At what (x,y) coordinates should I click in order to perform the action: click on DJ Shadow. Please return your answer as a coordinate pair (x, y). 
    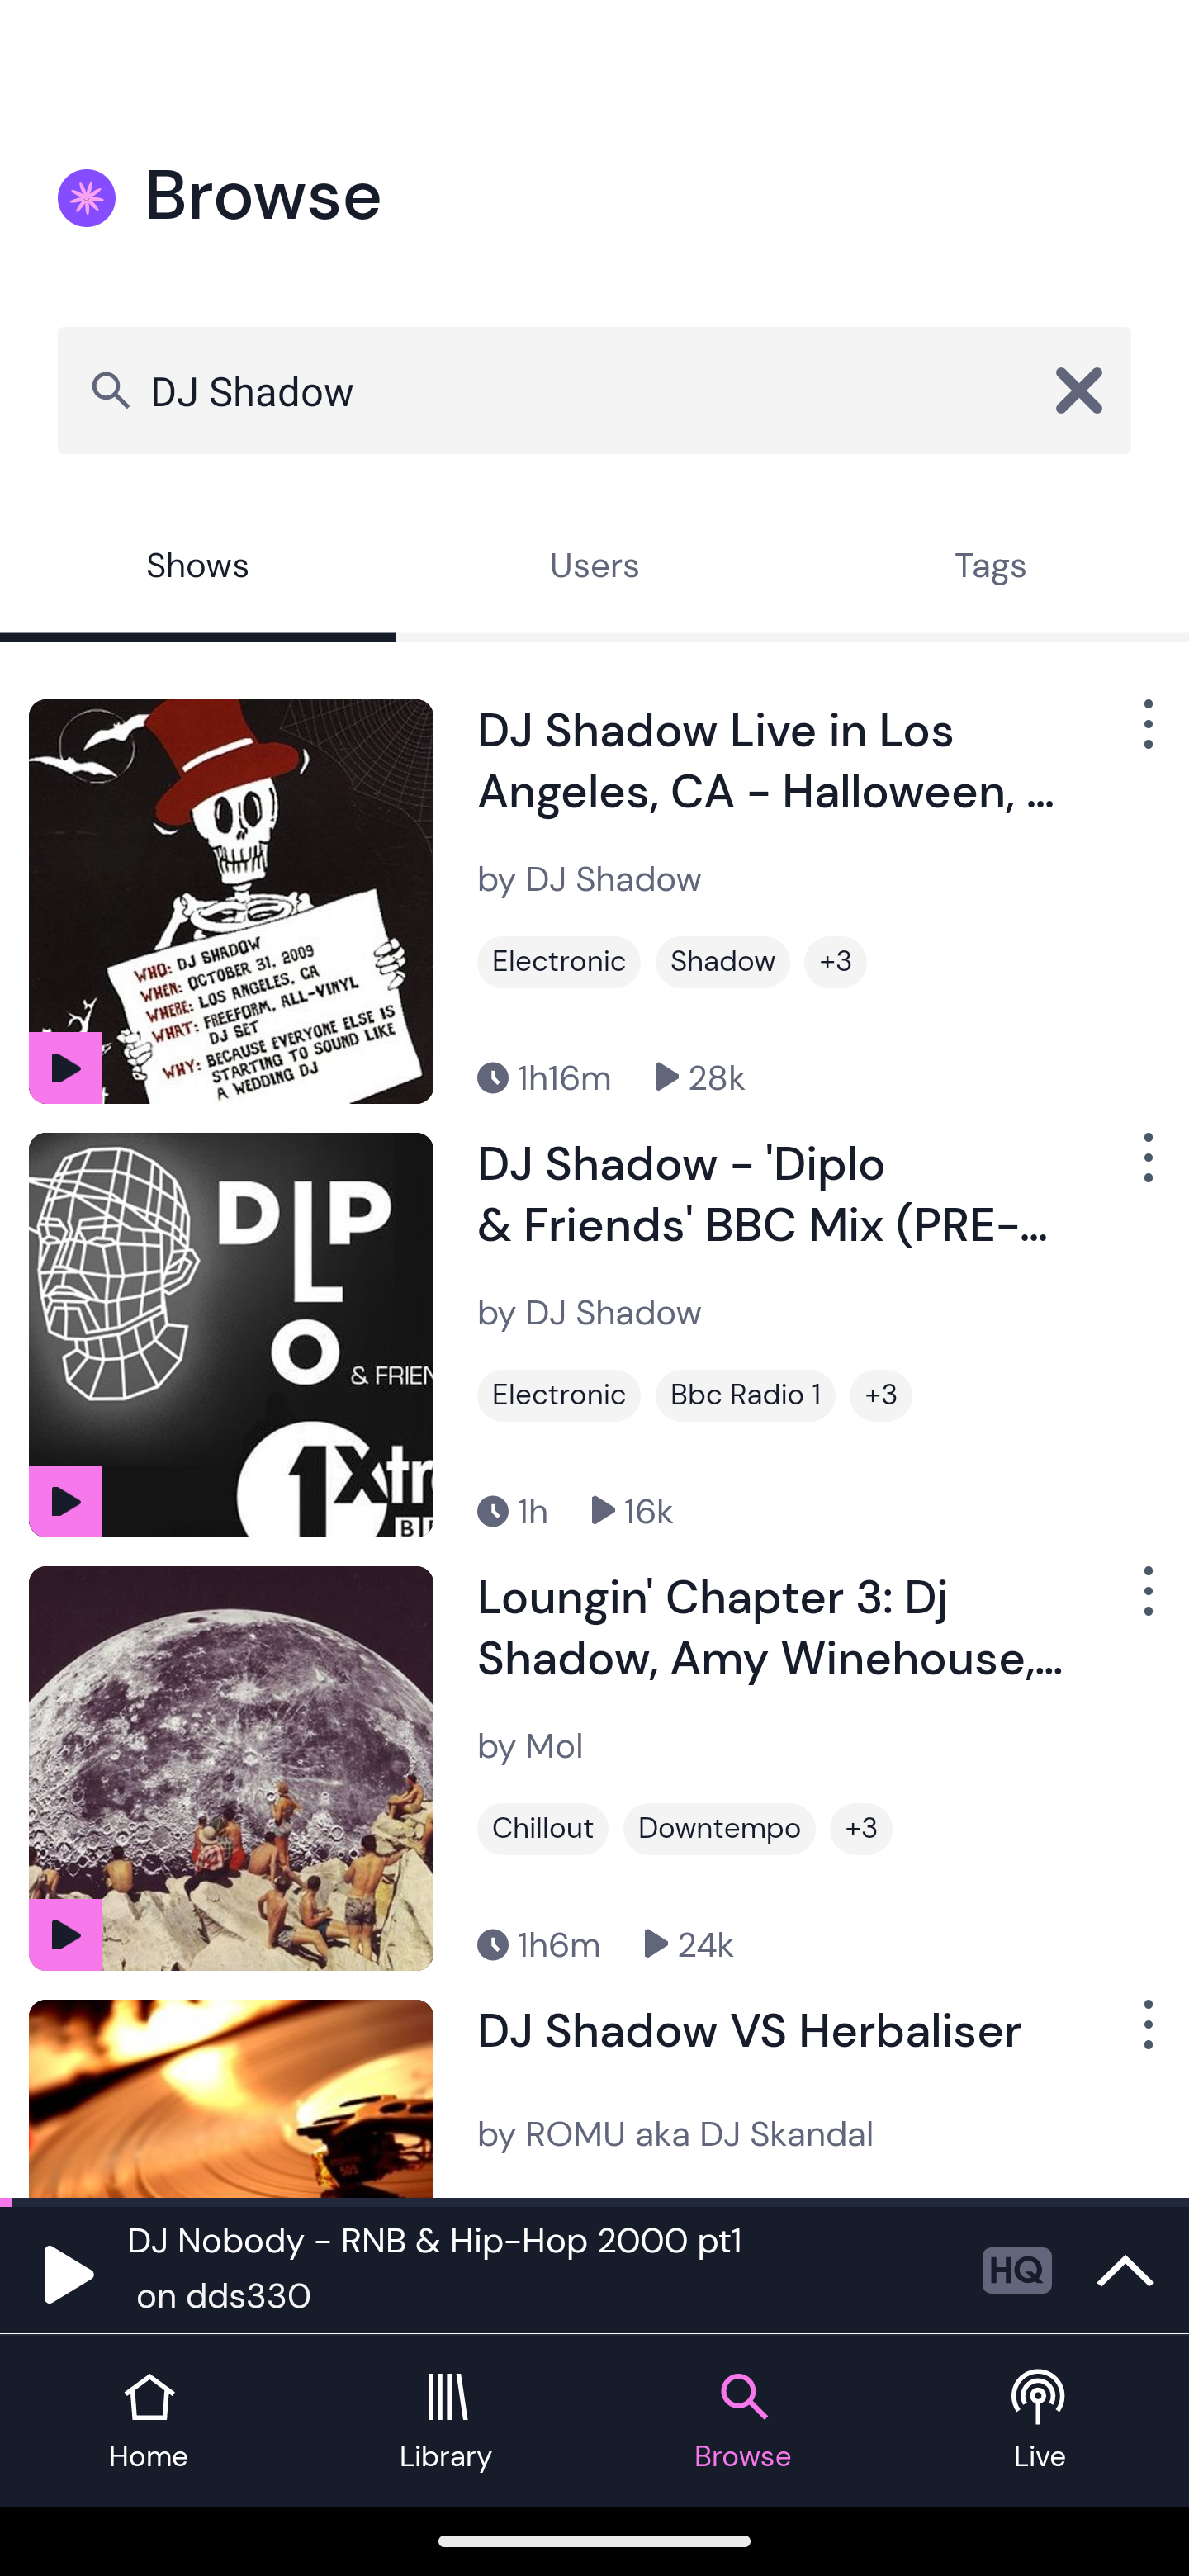
    Looking at the image, I should click on (594, 390).